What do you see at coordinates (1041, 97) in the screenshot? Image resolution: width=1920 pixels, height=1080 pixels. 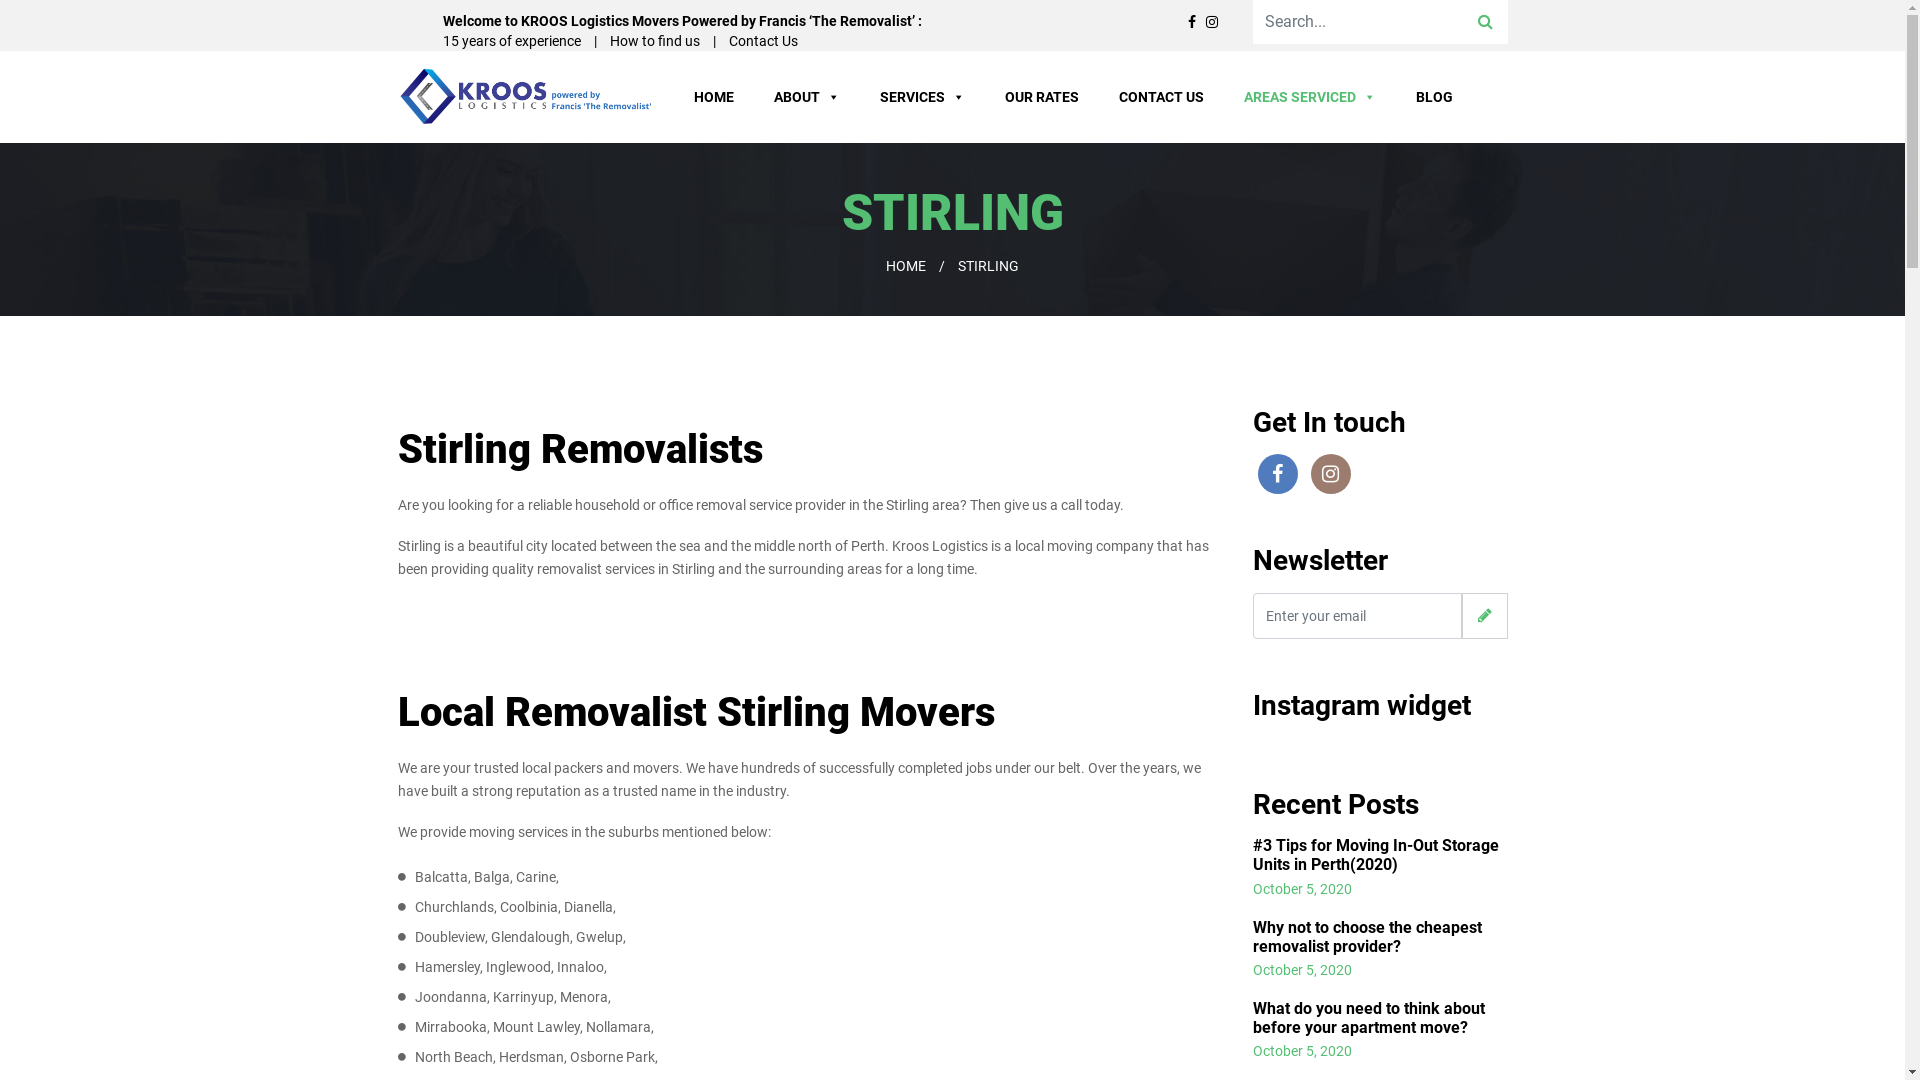 I see `OUR RATES` at bounding box center [1041, 97].